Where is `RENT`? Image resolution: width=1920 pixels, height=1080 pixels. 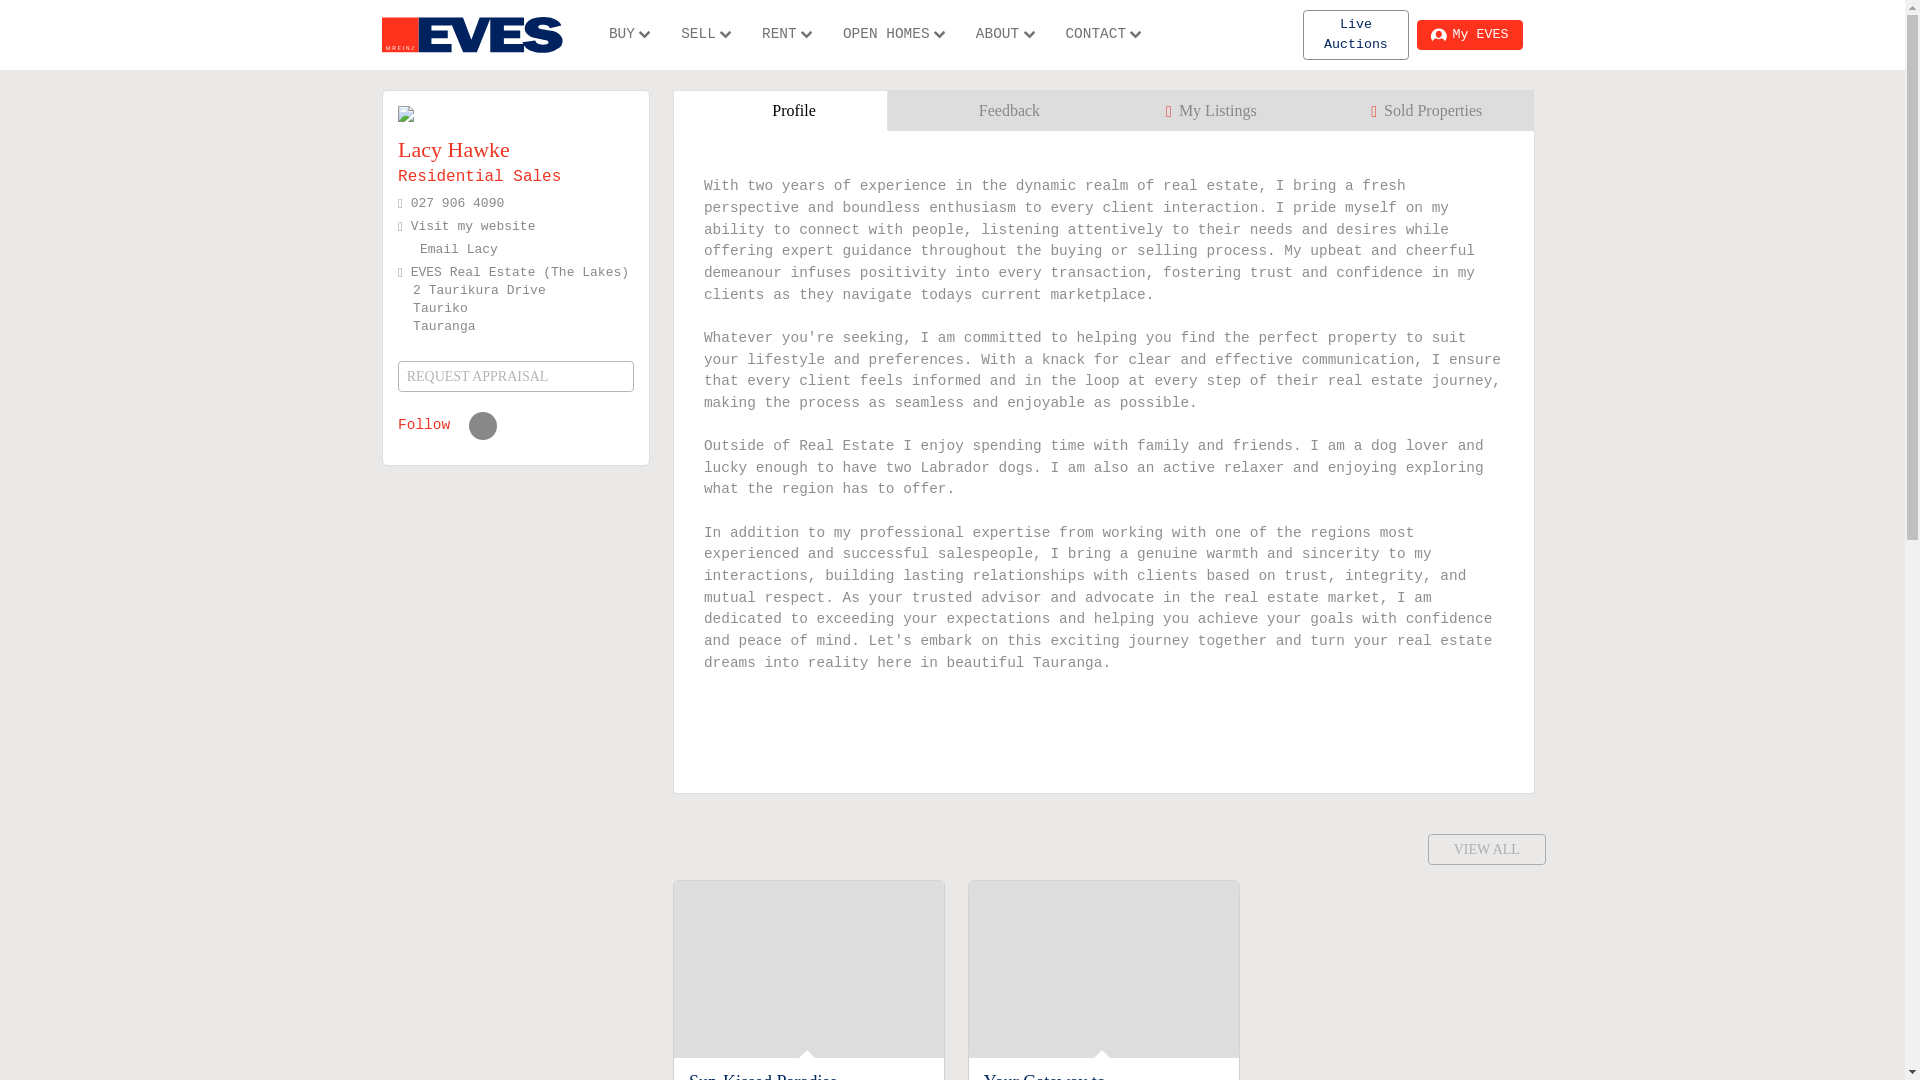 RENT is located at coordinates (786, 36).